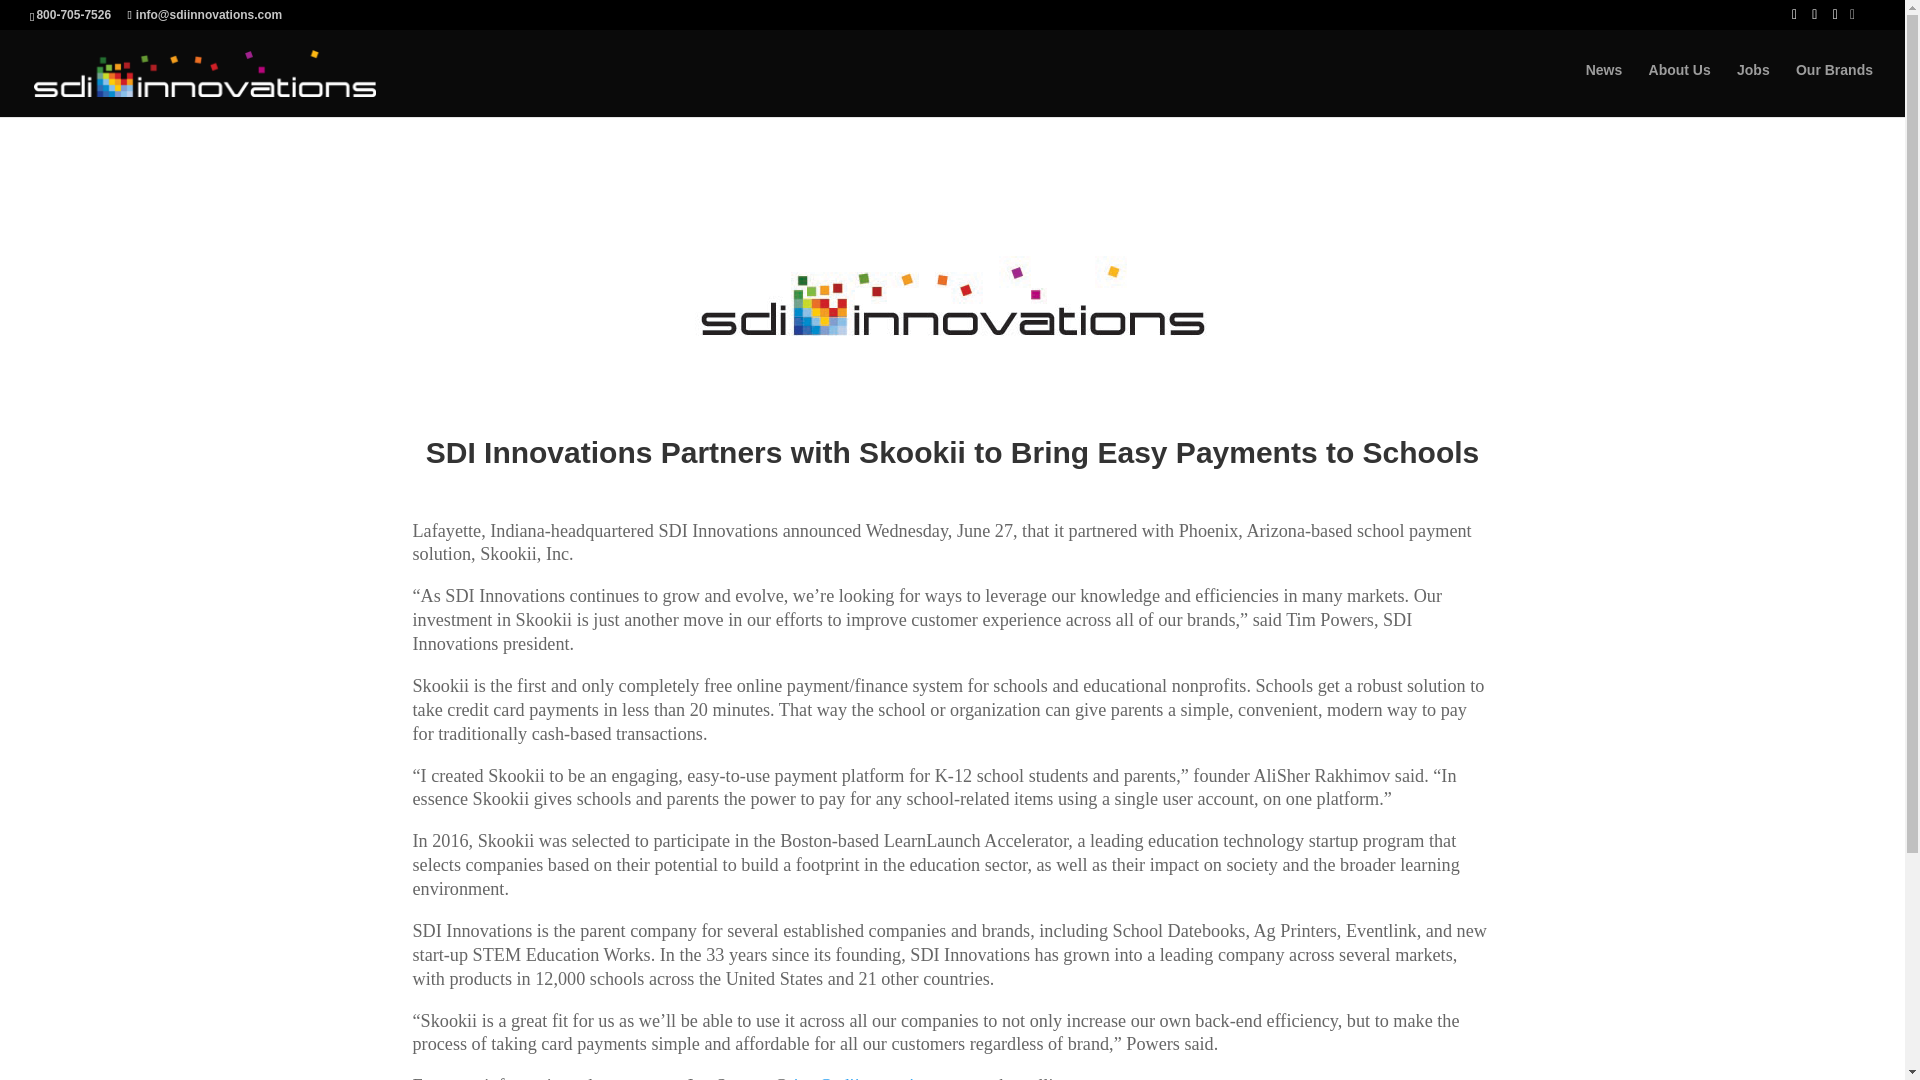  Describe the element at coordinates (1754, 78) in the screenshot. I see `Jobs` at that location.